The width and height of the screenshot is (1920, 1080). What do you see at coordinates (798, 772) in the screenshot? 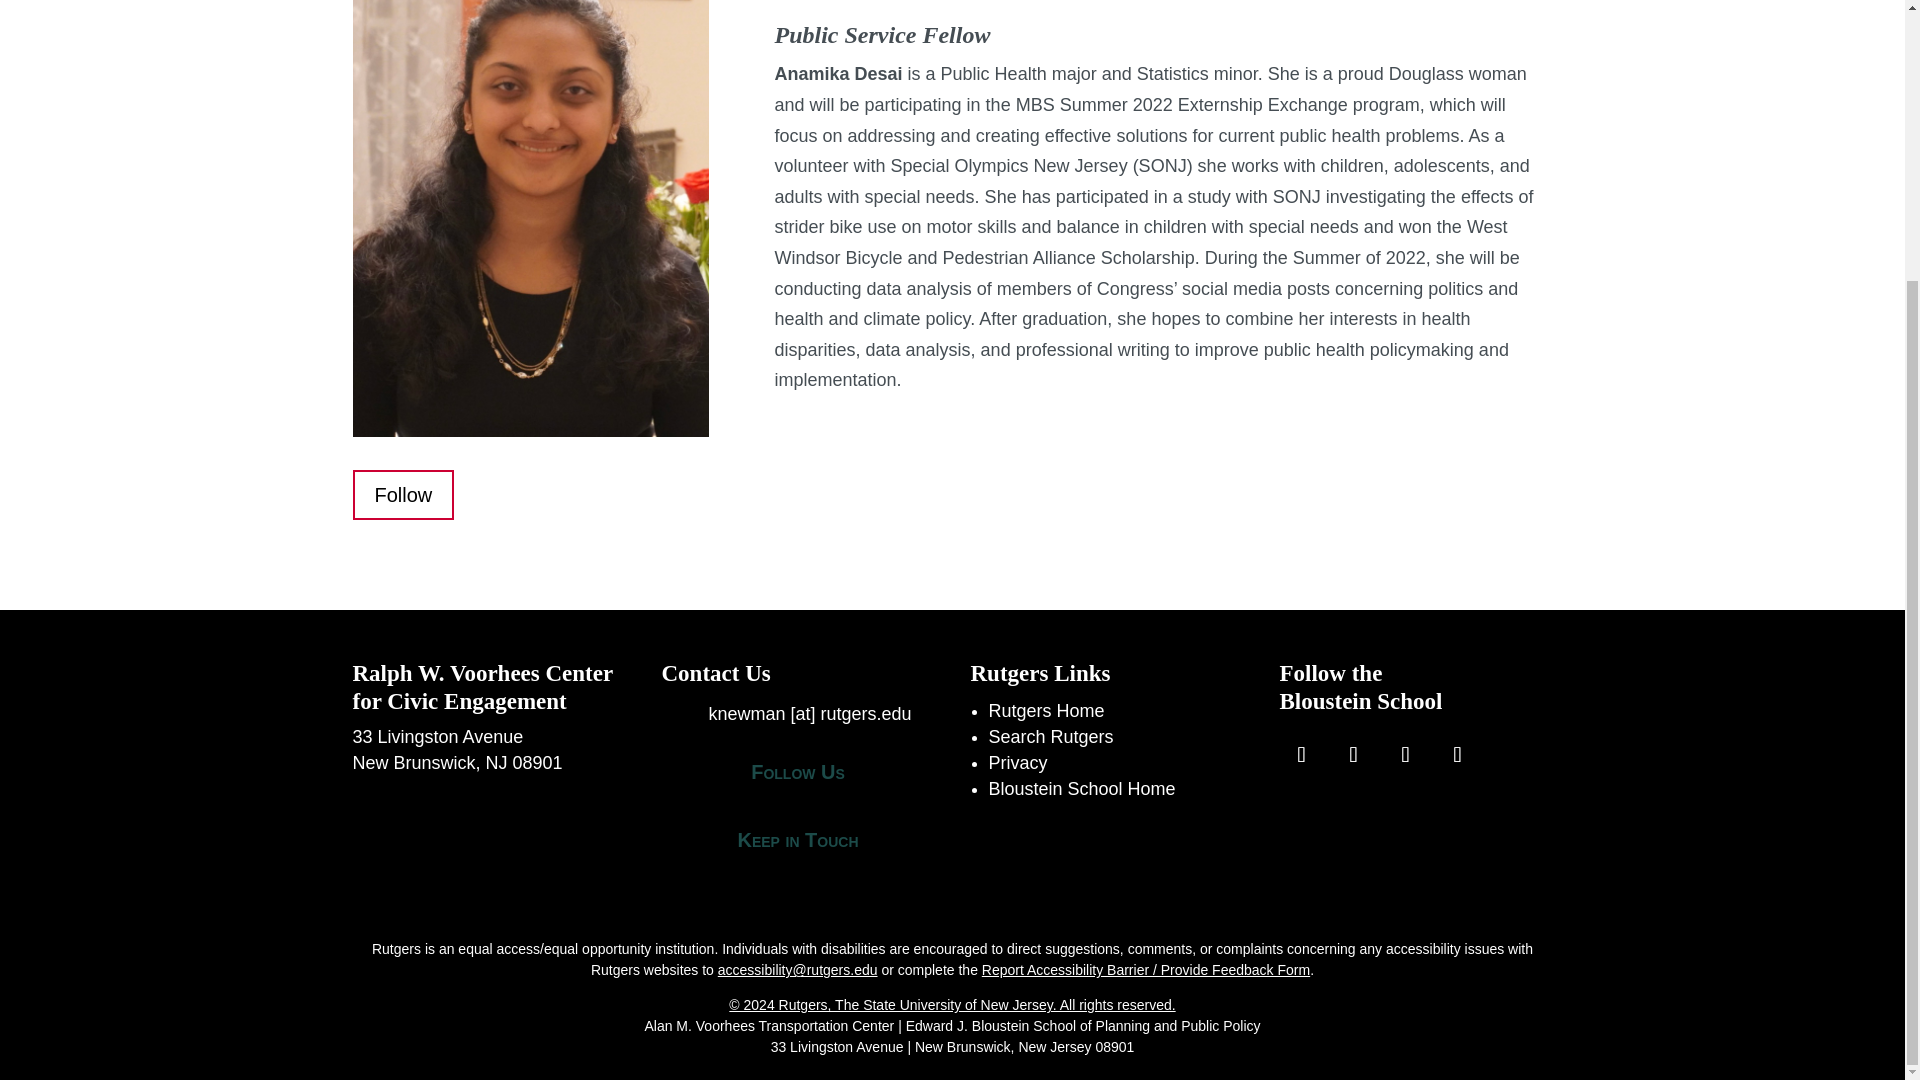
I see `Follow Us` at bounding box center [798, 772].